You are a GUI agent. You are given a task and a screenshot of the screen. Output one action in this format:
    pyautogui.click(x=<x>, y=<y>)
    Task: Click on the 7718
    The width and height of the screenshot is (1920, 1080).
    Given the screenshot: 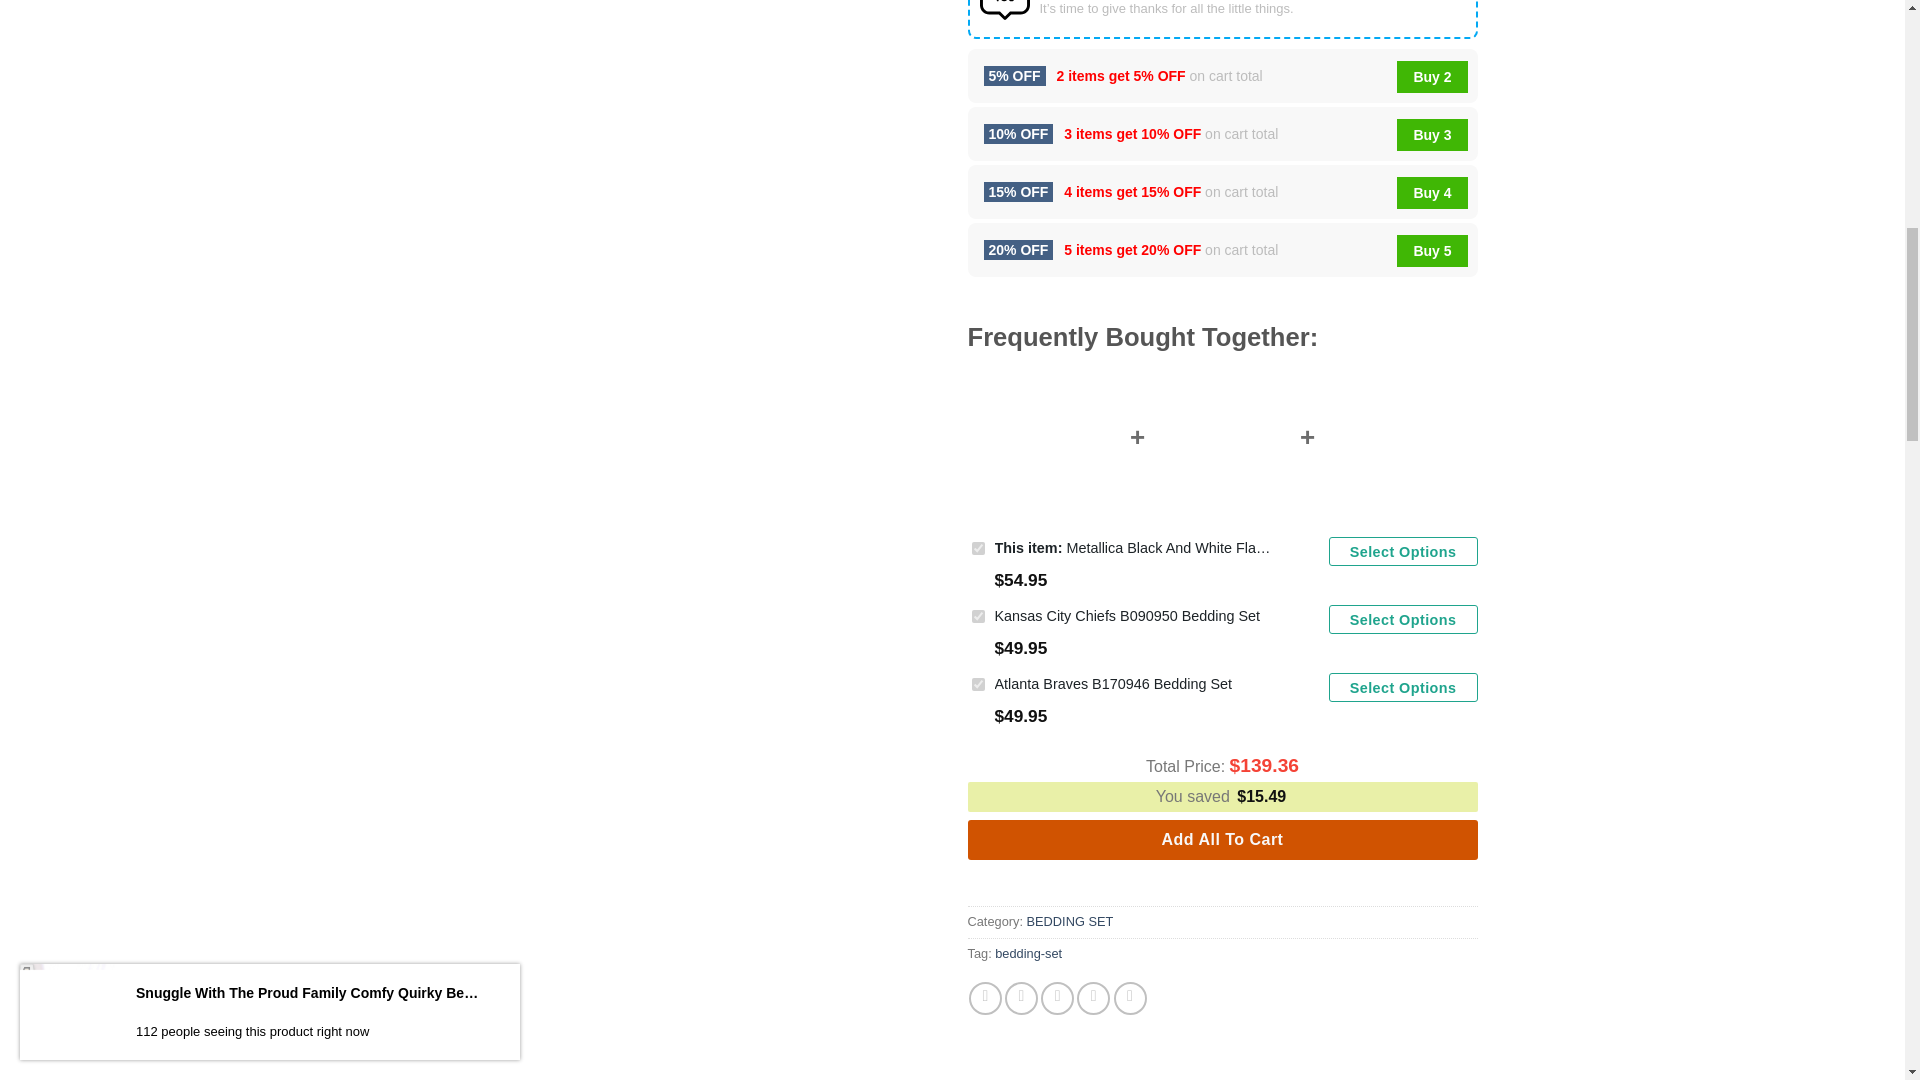 What is the action you would take?
    pyautogui.click(x=978, y=616)
    